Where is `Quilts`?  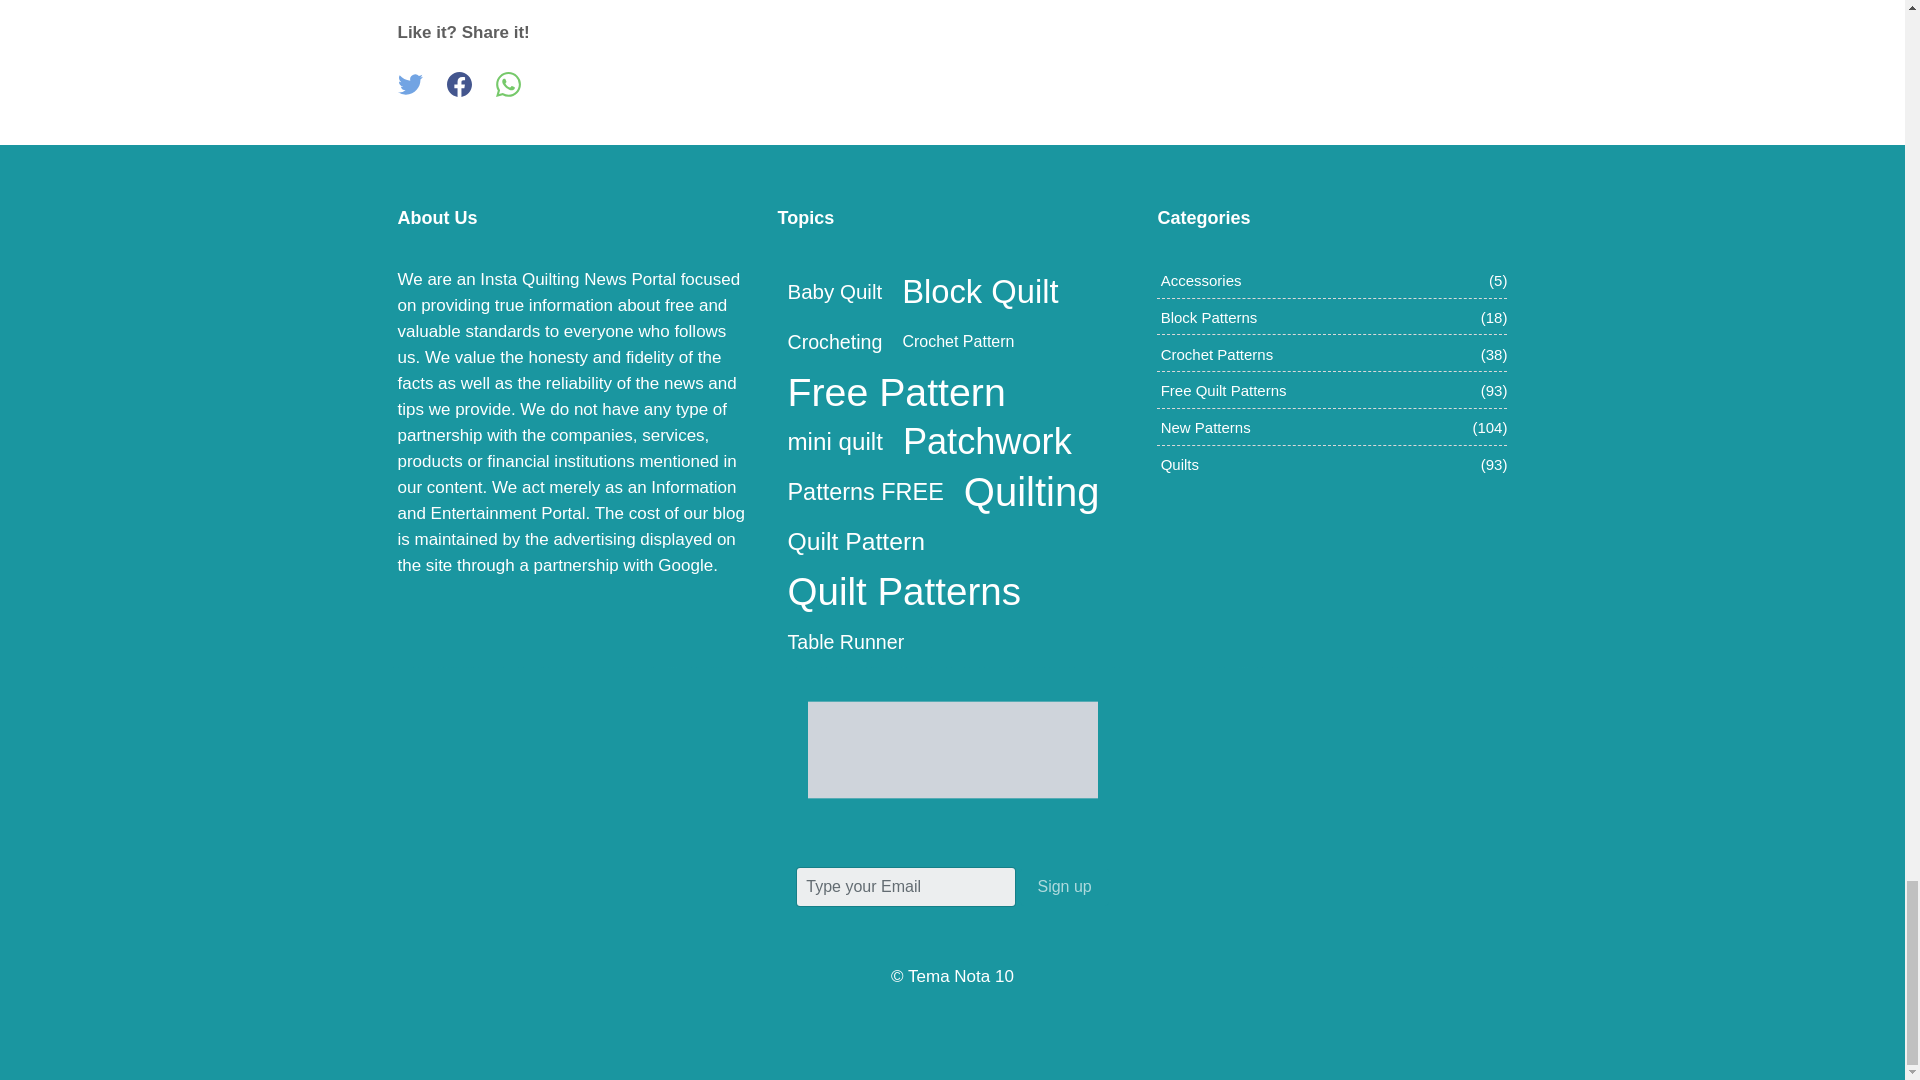
Quilts is located at coordinates (1180, 464).